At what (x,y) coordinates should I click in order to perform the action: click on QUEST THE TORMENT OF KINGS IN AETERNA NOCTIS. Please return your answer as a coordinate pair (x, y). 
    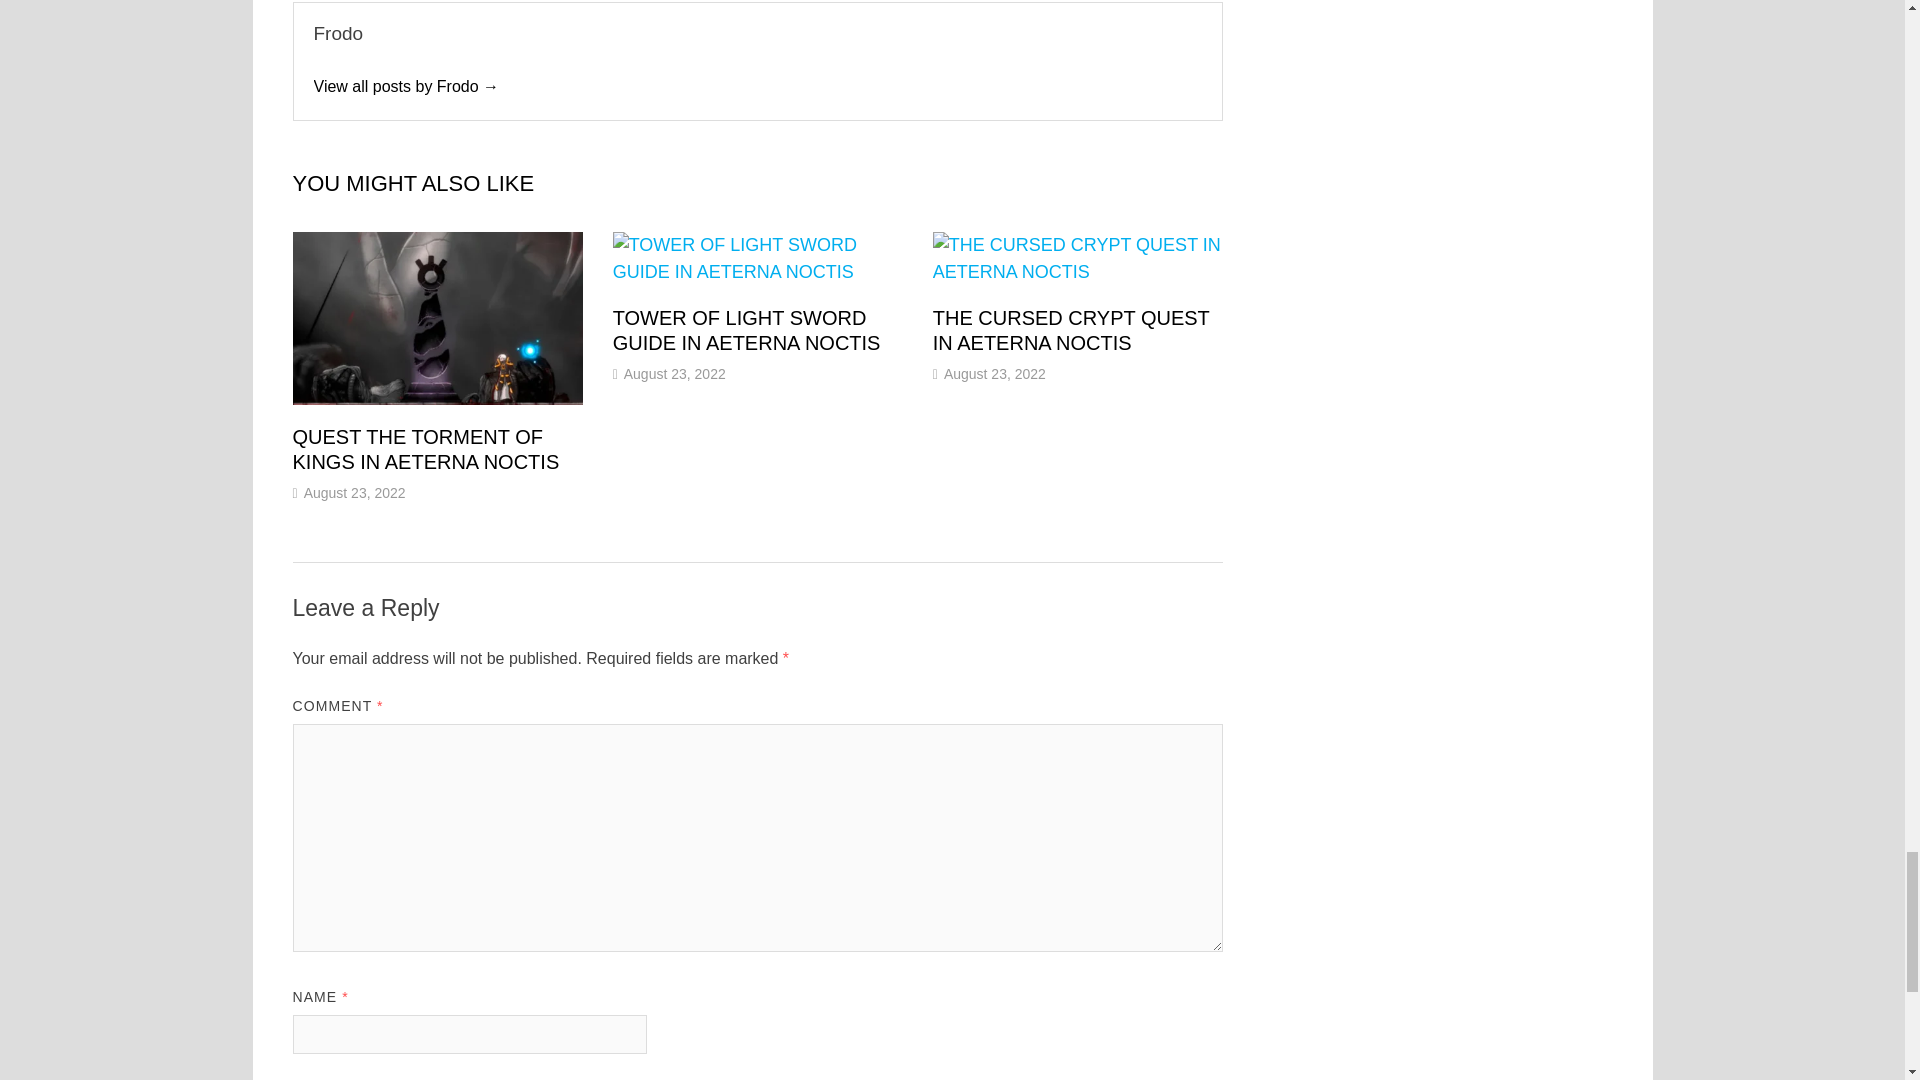
    Looking at the image, I should click on (424, 449).